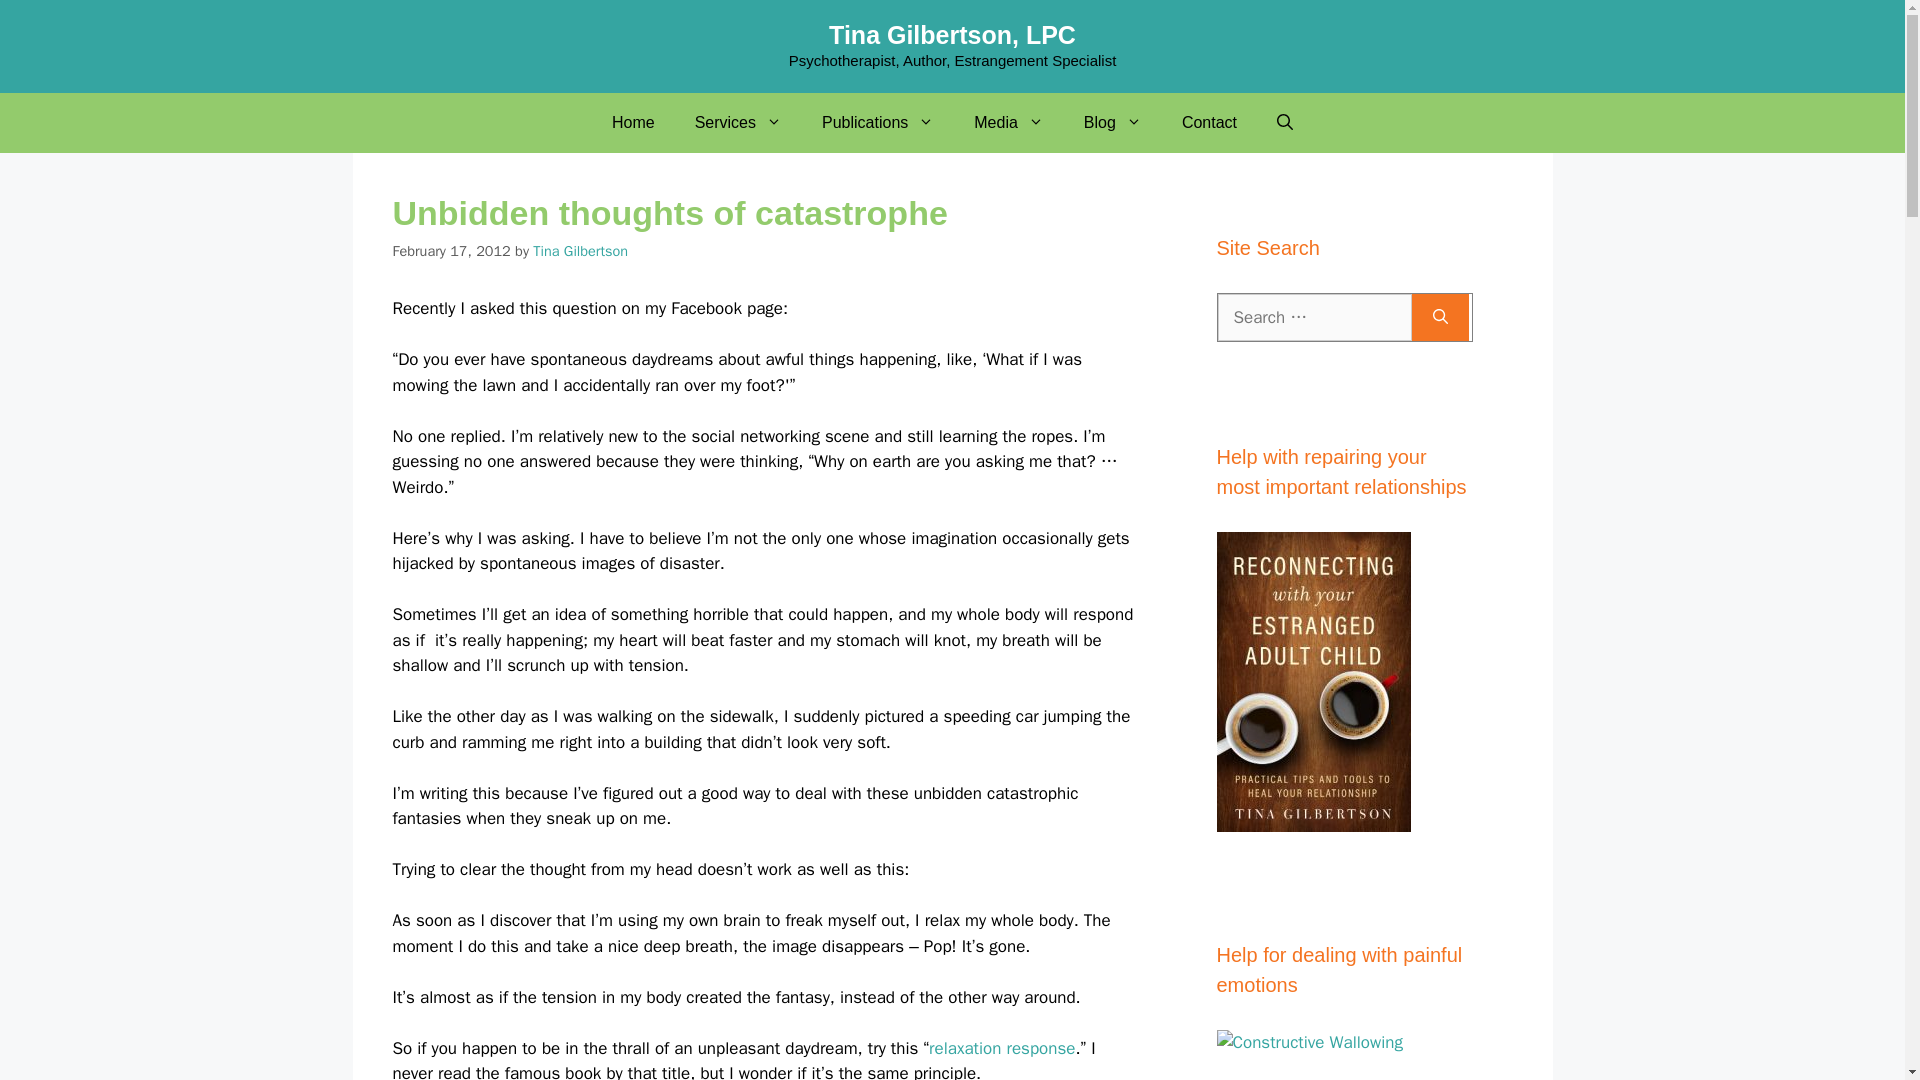  Describe the element at coordinates (580, 250) in the screenshot. I see `View all posts by Tina Gilbertson` at that location.